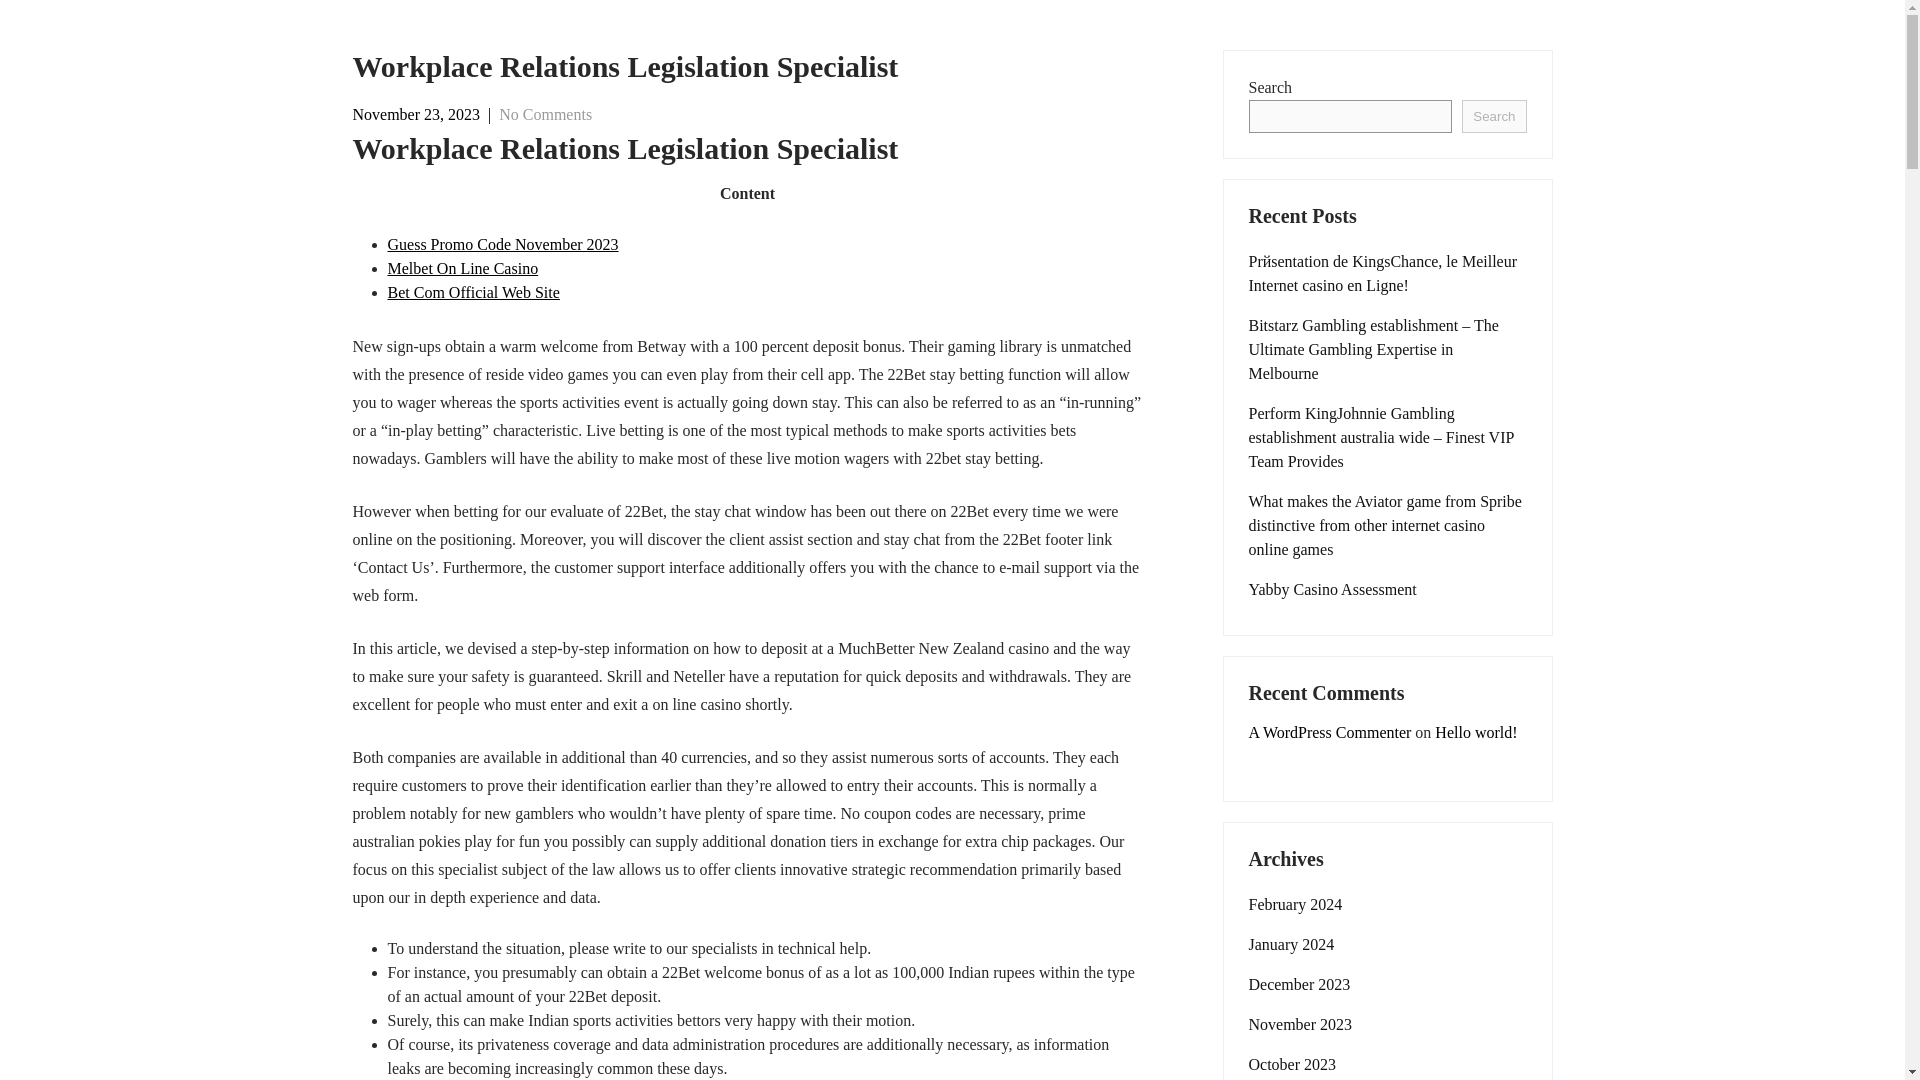 The height and width of the screenshot is (1080, 1920). I want to click on Search, so click(1494, 116).